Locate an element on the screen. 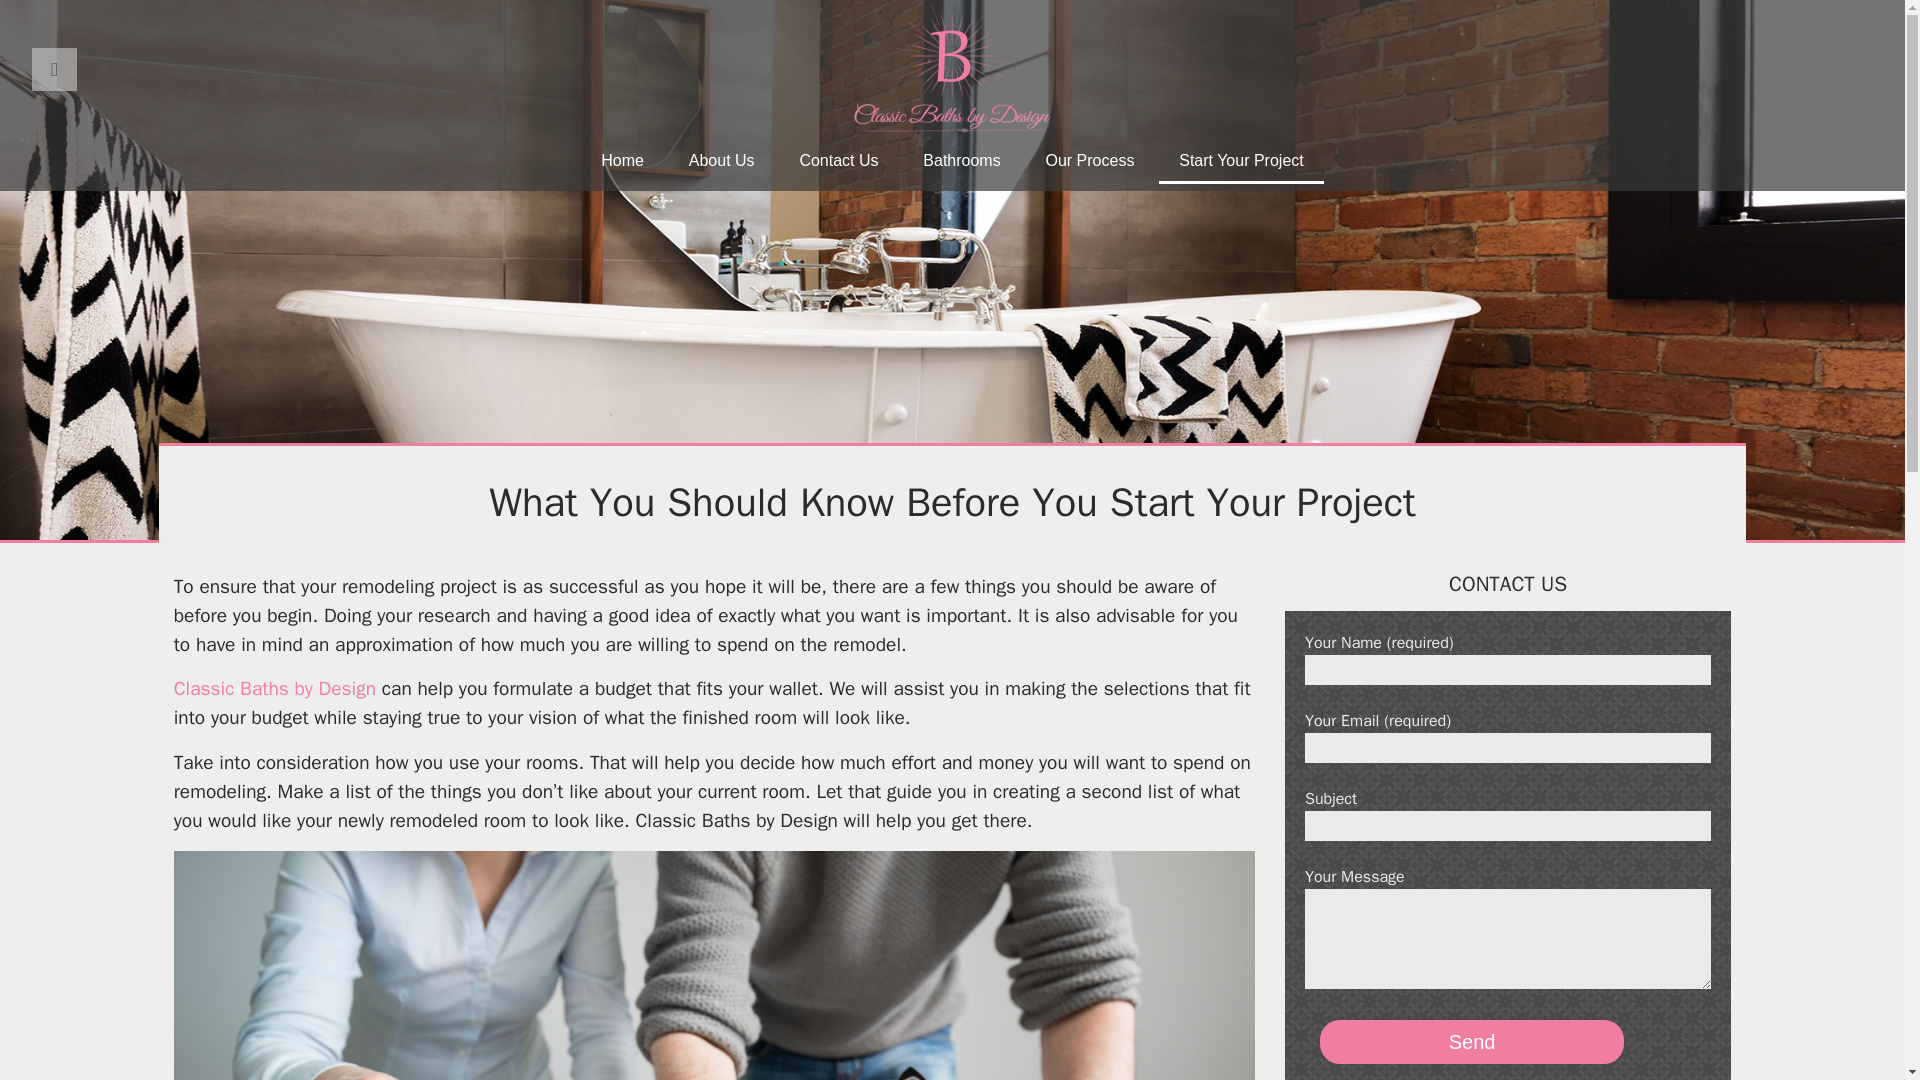 This screenshot has height=1080, width=1920. About Us is located at coordinates (722, 162).